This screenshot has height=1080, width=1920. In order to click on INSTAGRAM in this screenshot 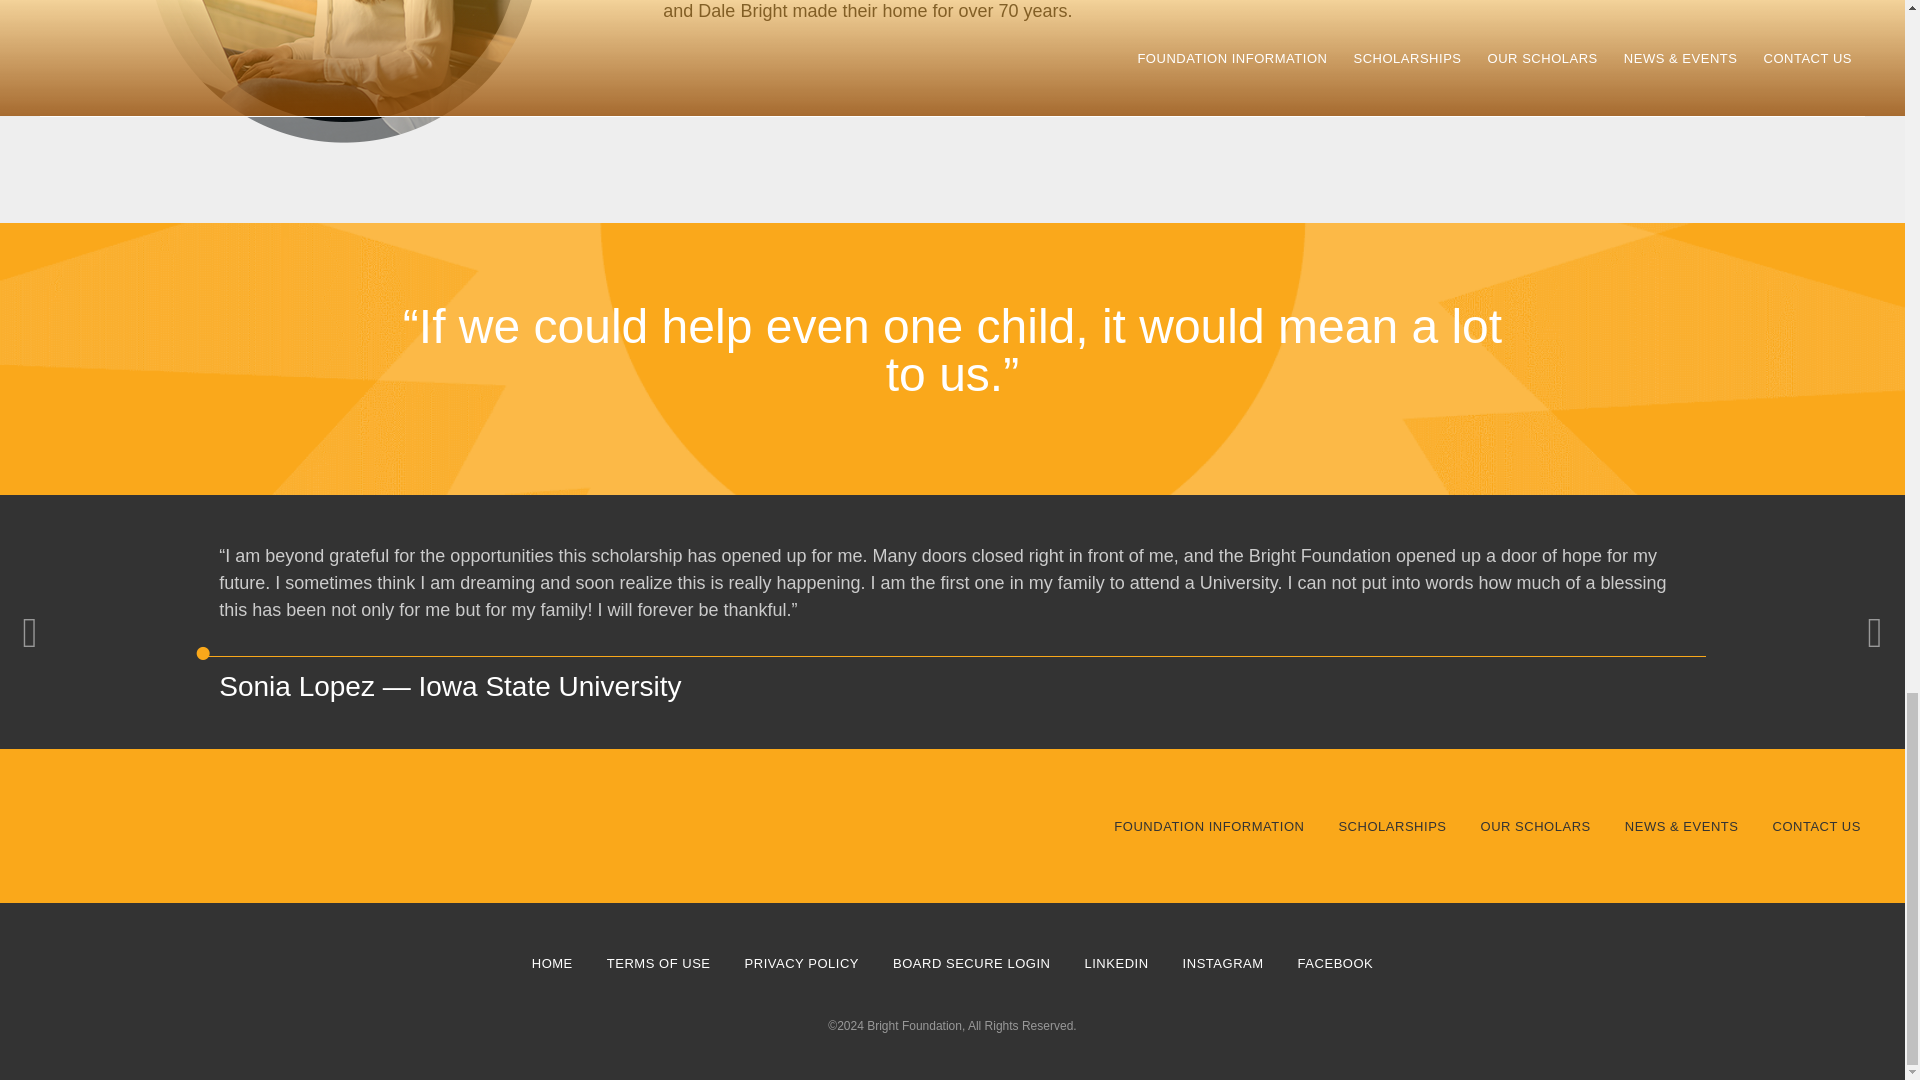, I will do `click(1222, 962)`.